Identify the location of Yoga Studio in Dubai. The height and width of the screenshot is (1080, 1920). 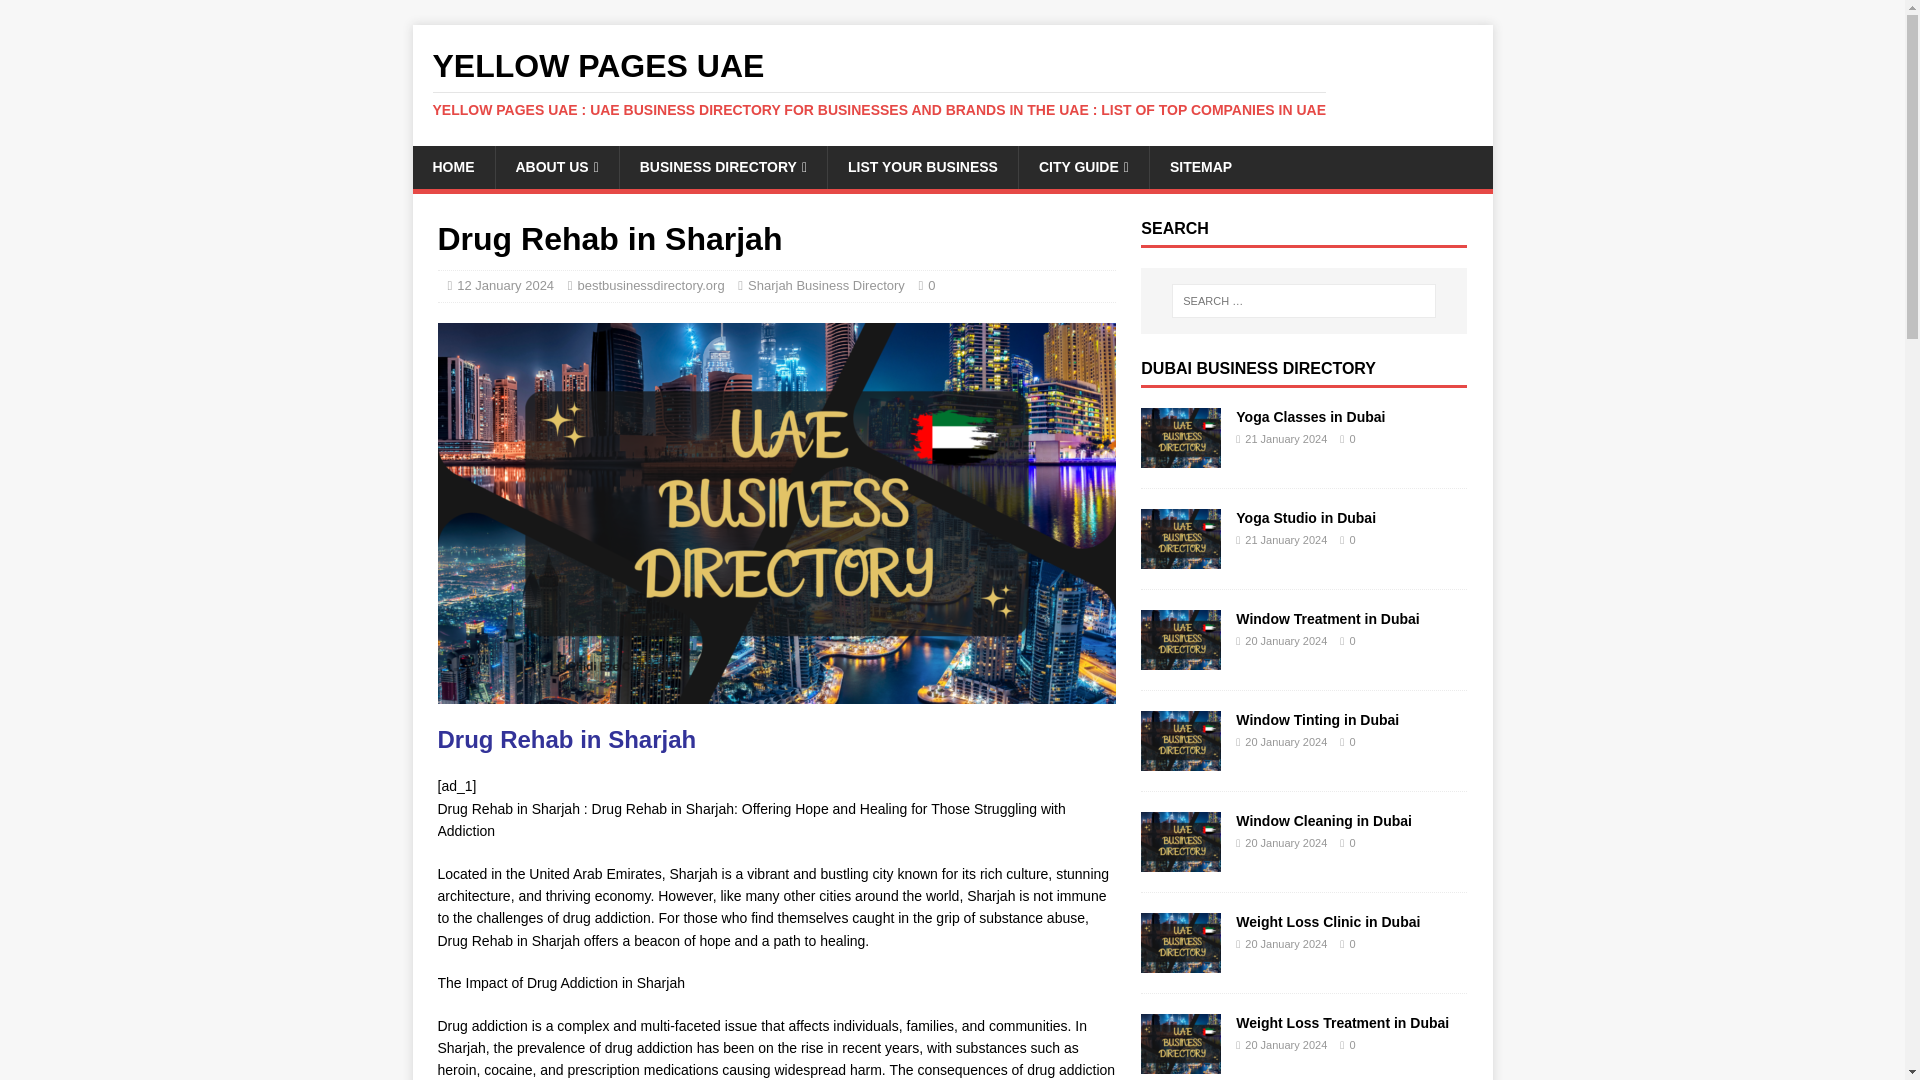
(1180, 557).